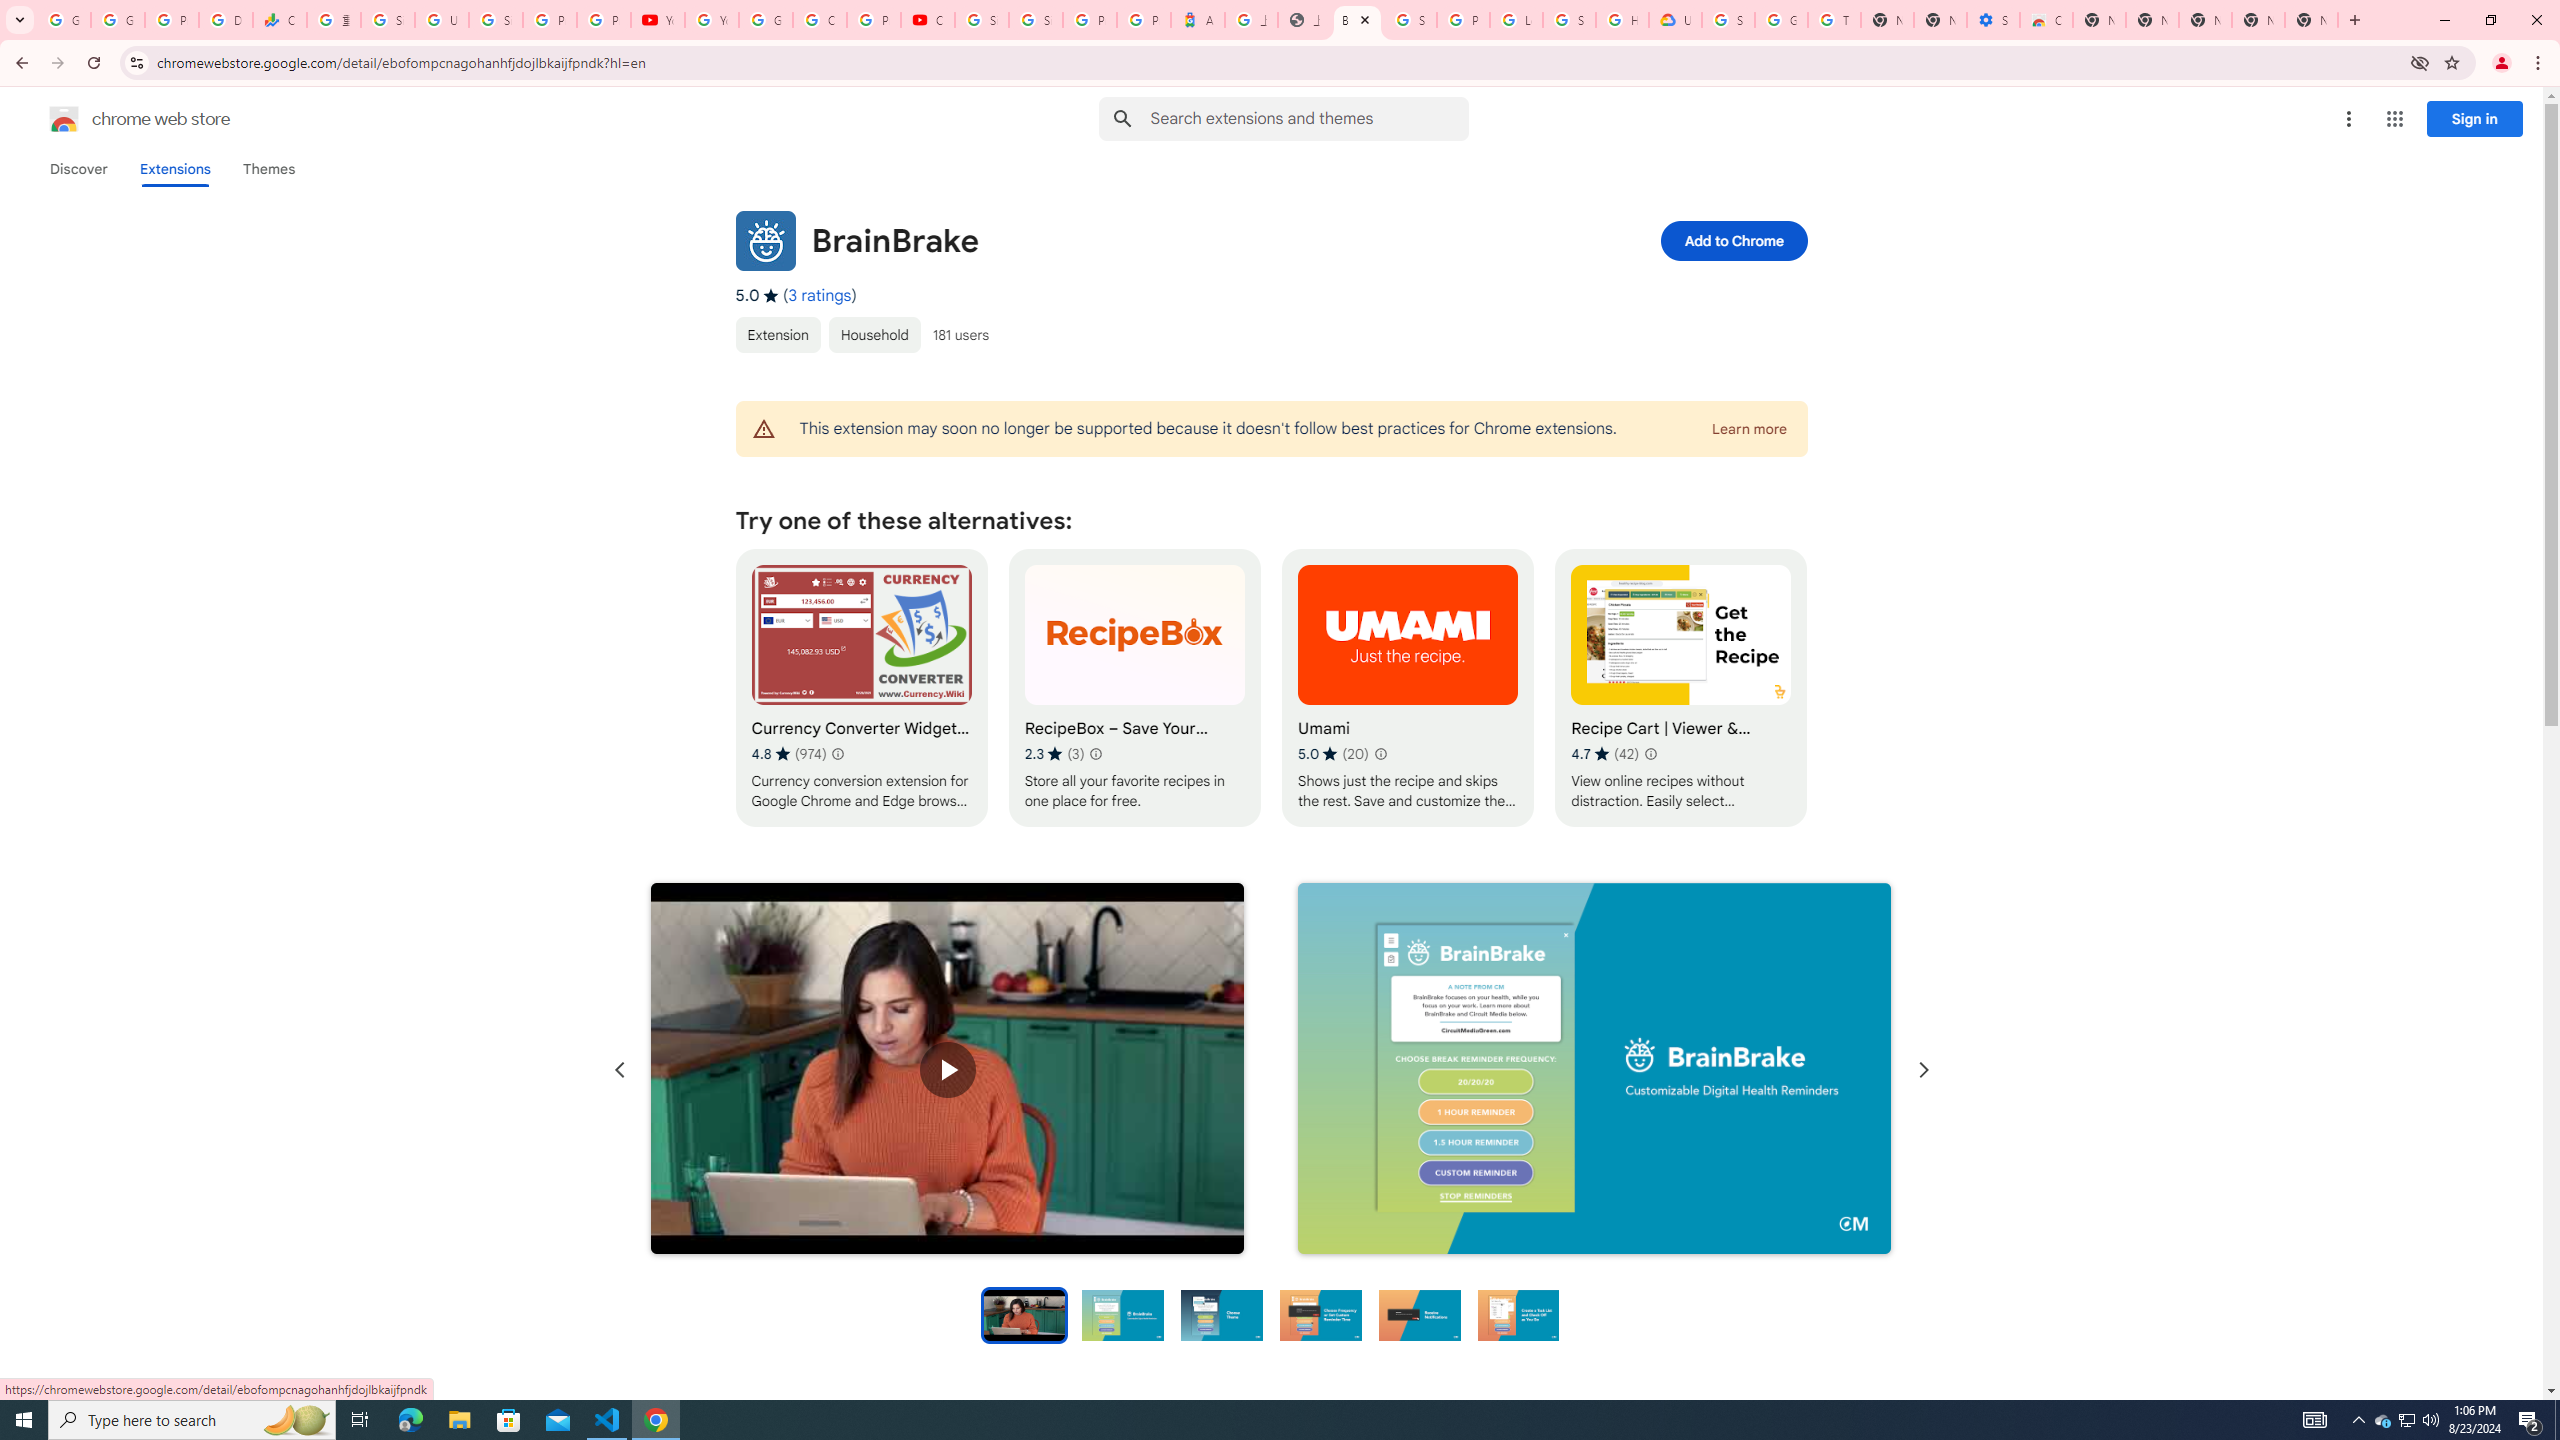 The width and height of the screenshot is (2560, 1440). I want to click on Create your Google Account, so click(819, 20).